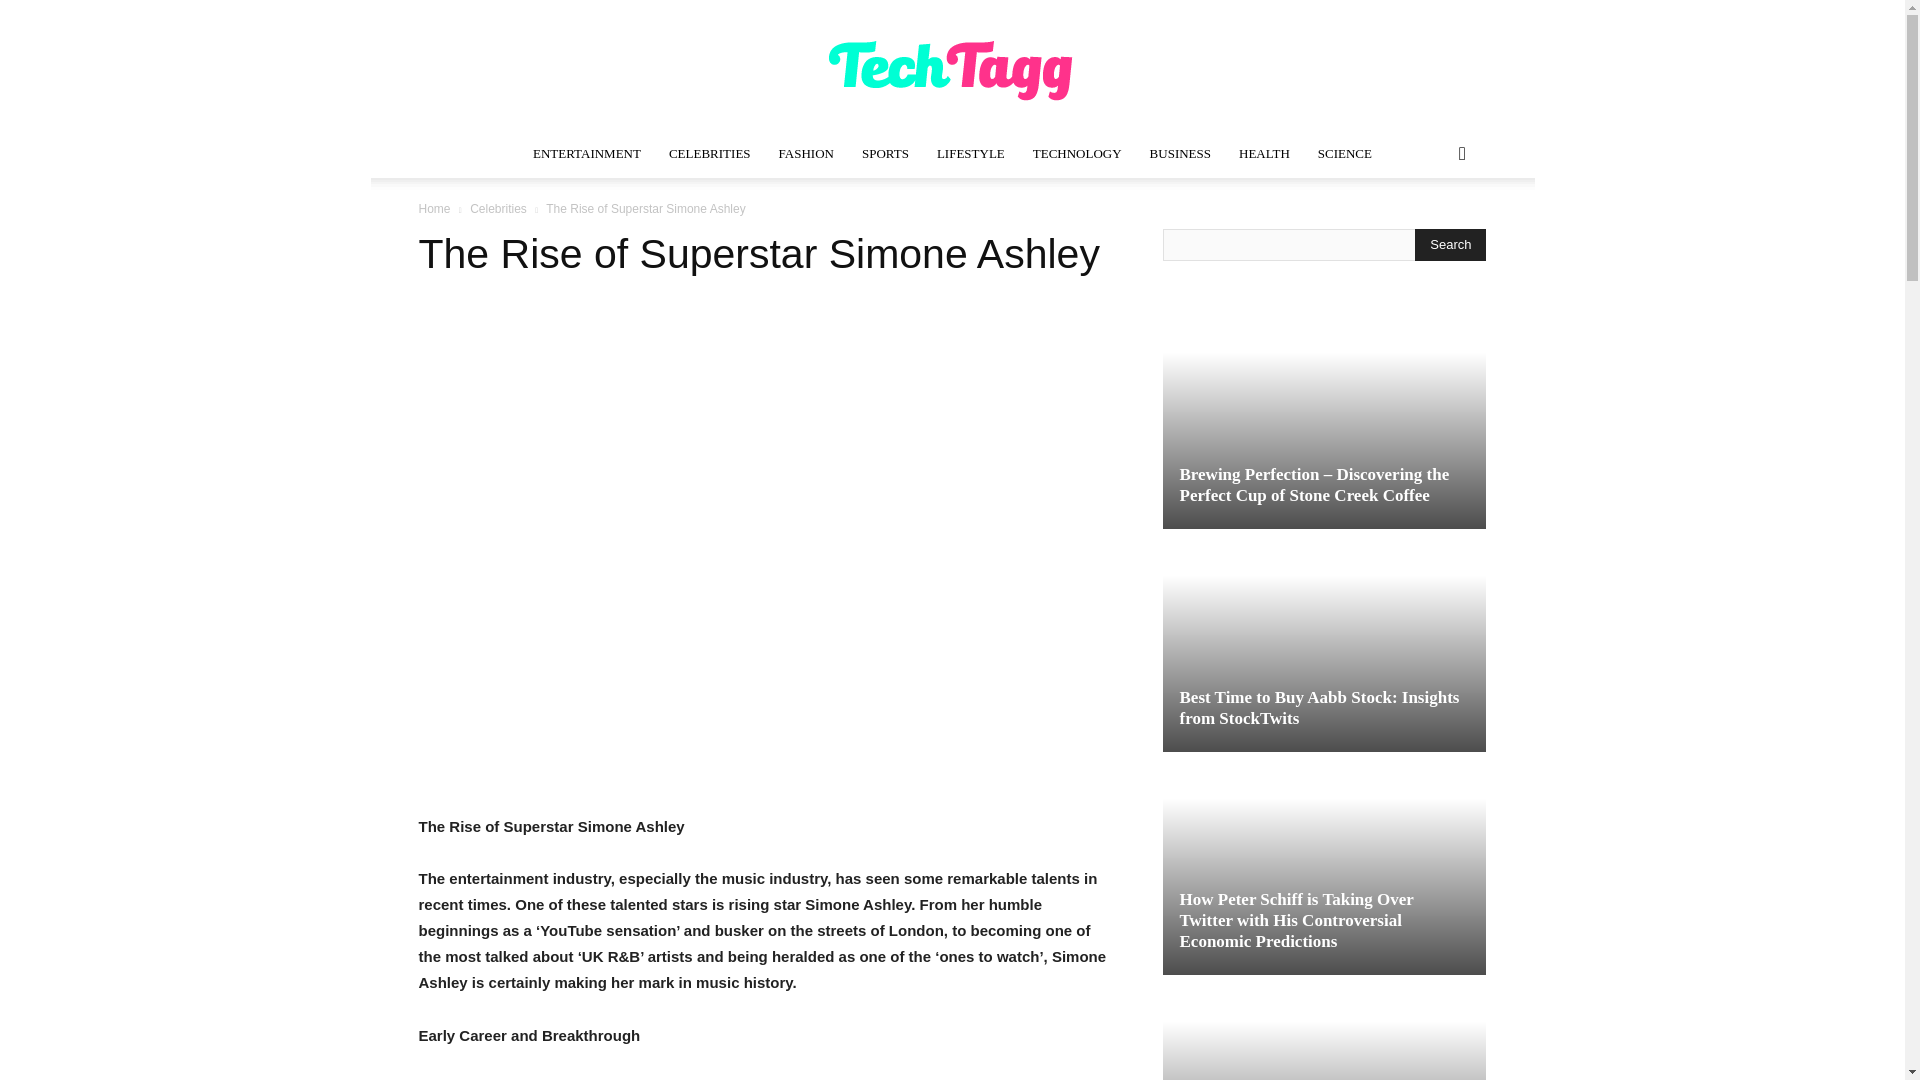 Image resolution: width=1920 pixels, height=1080 pixels. I want to click on TechTagg, so click(952, 66).